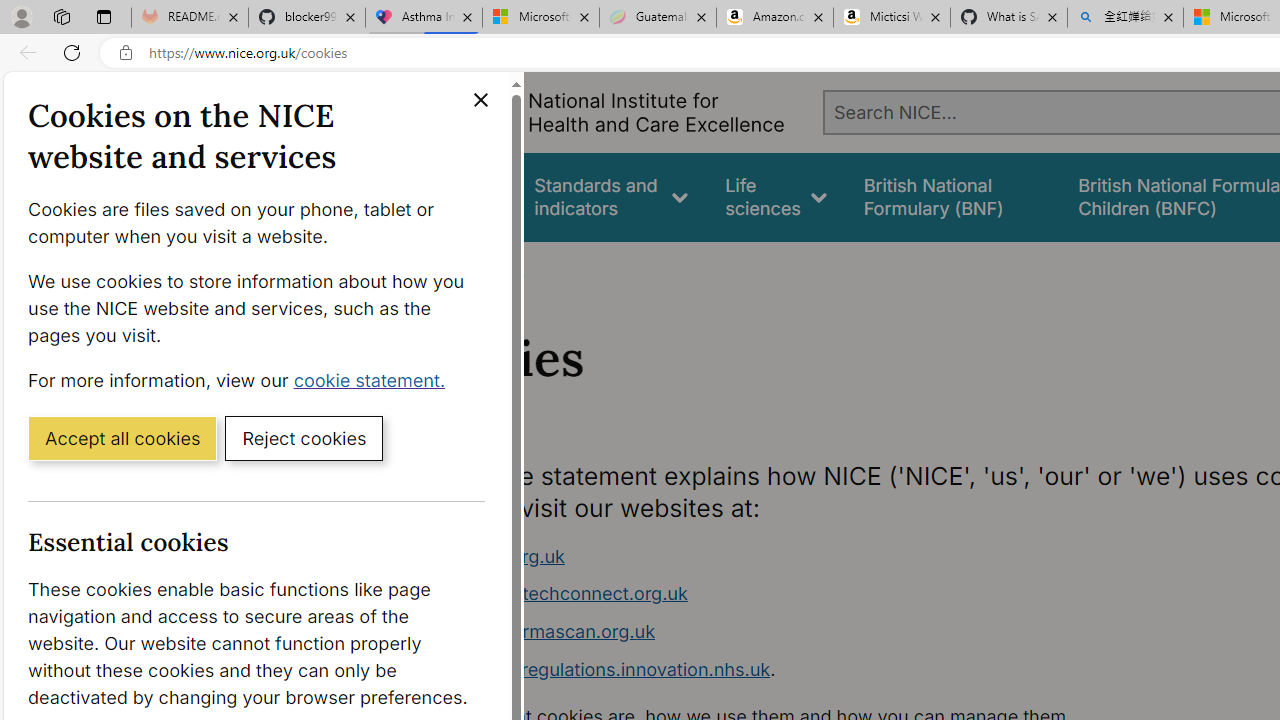 This screenshot has width=1280, height=720. I want to click on Life sciences, so click(776, 196).